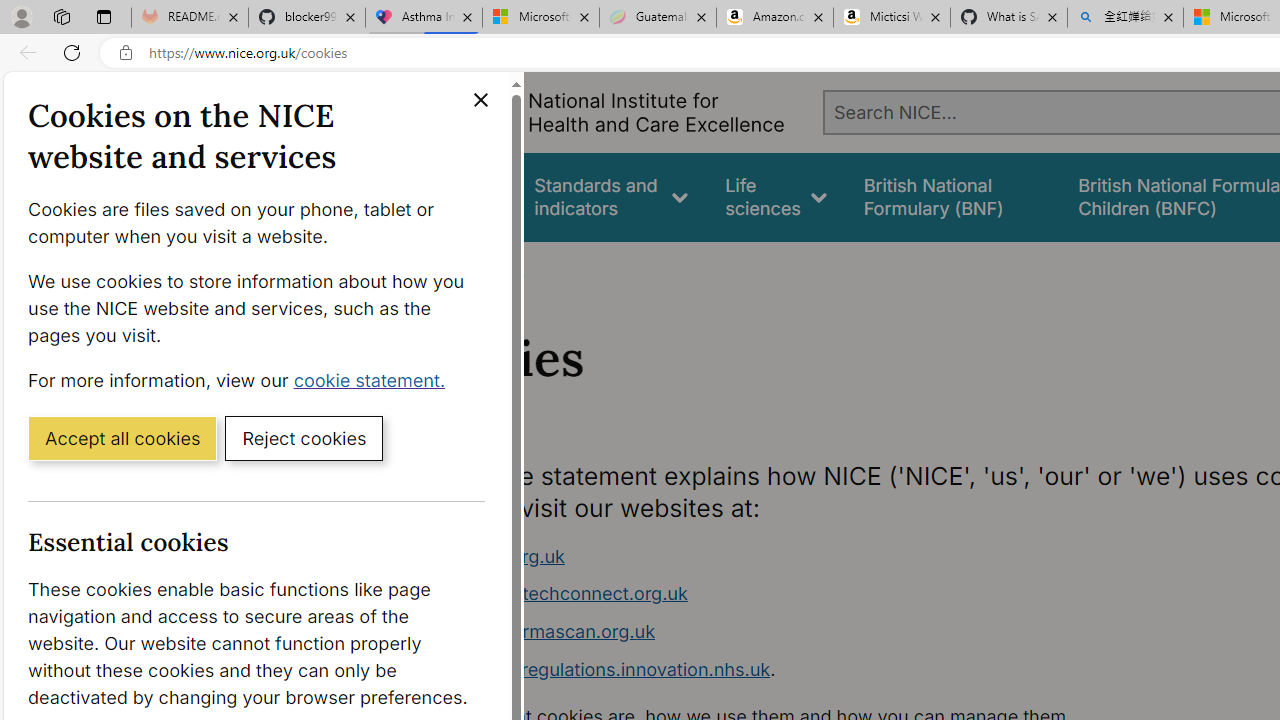 This screenshot has width=1280, height=720. I want to click on Life sciences, so click(776, 196).